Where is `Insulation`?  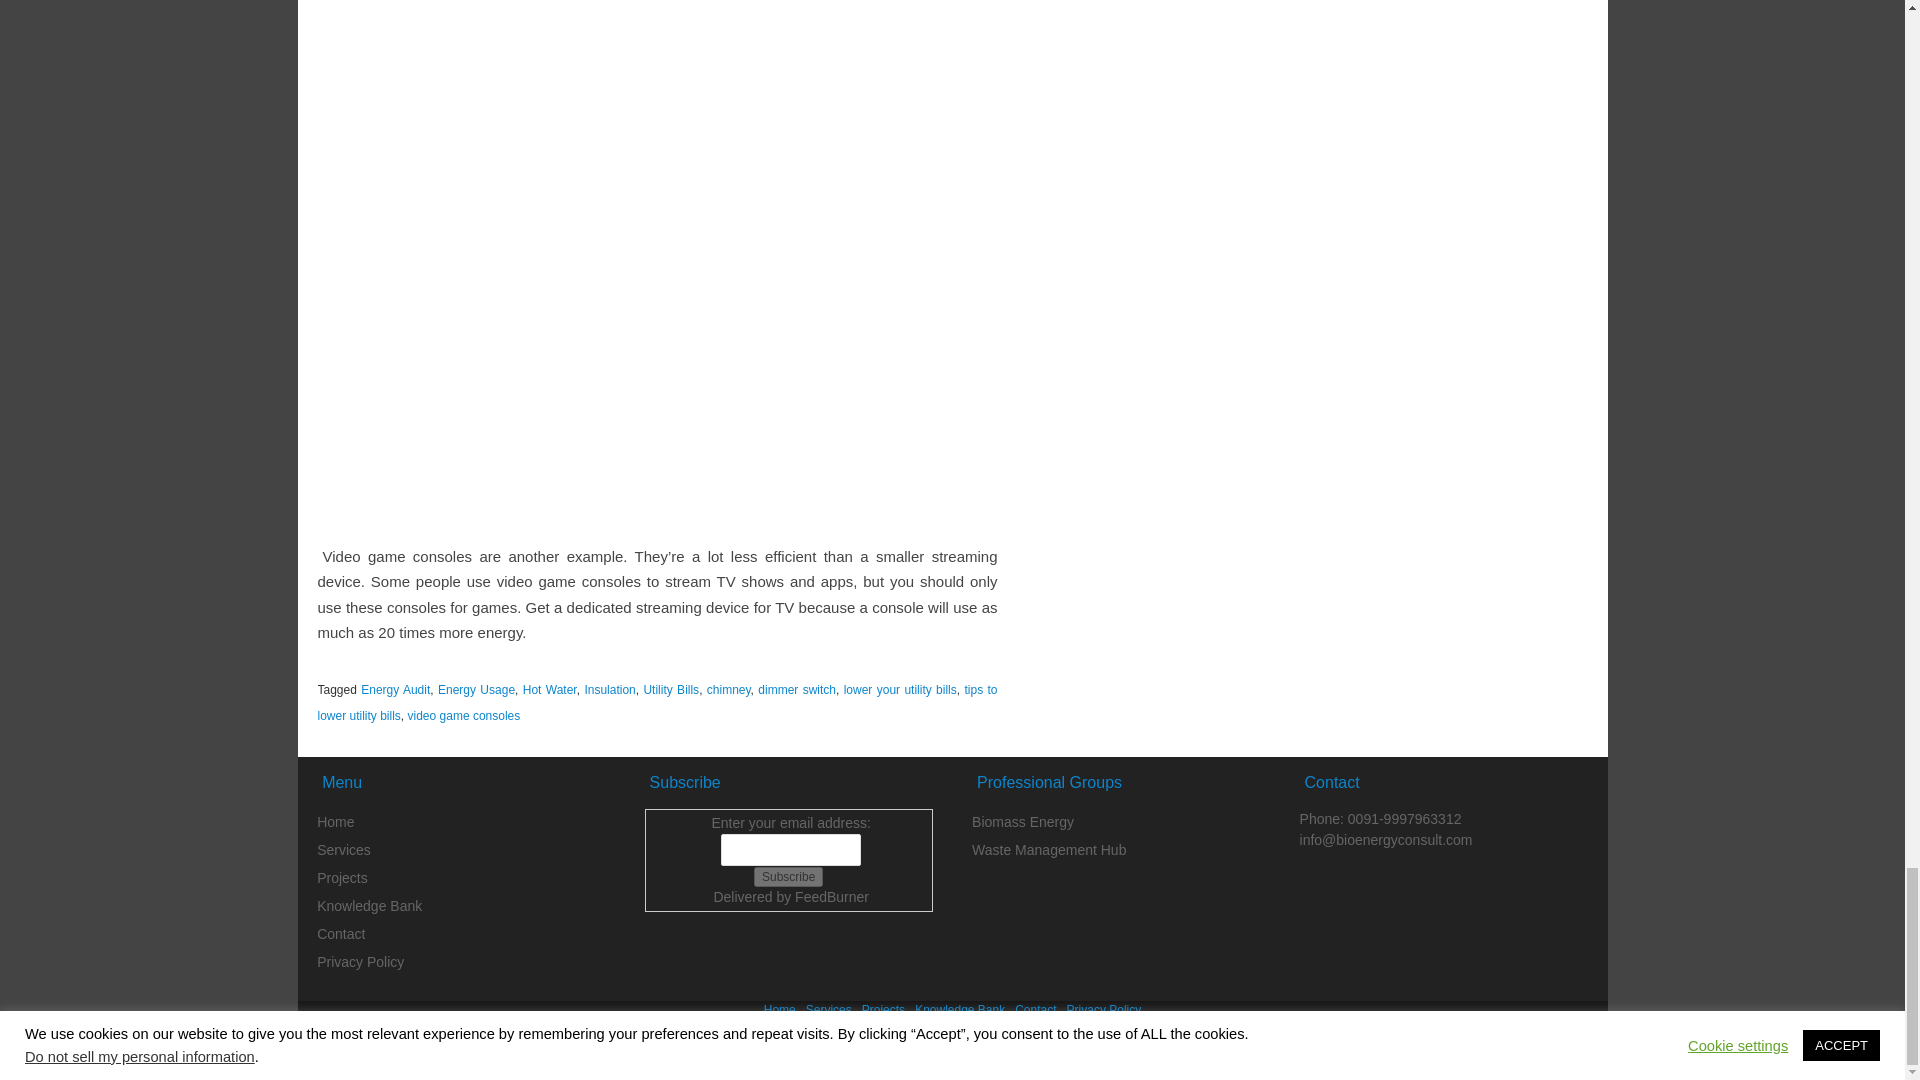 Insulation is located at coordinates (609, 689).